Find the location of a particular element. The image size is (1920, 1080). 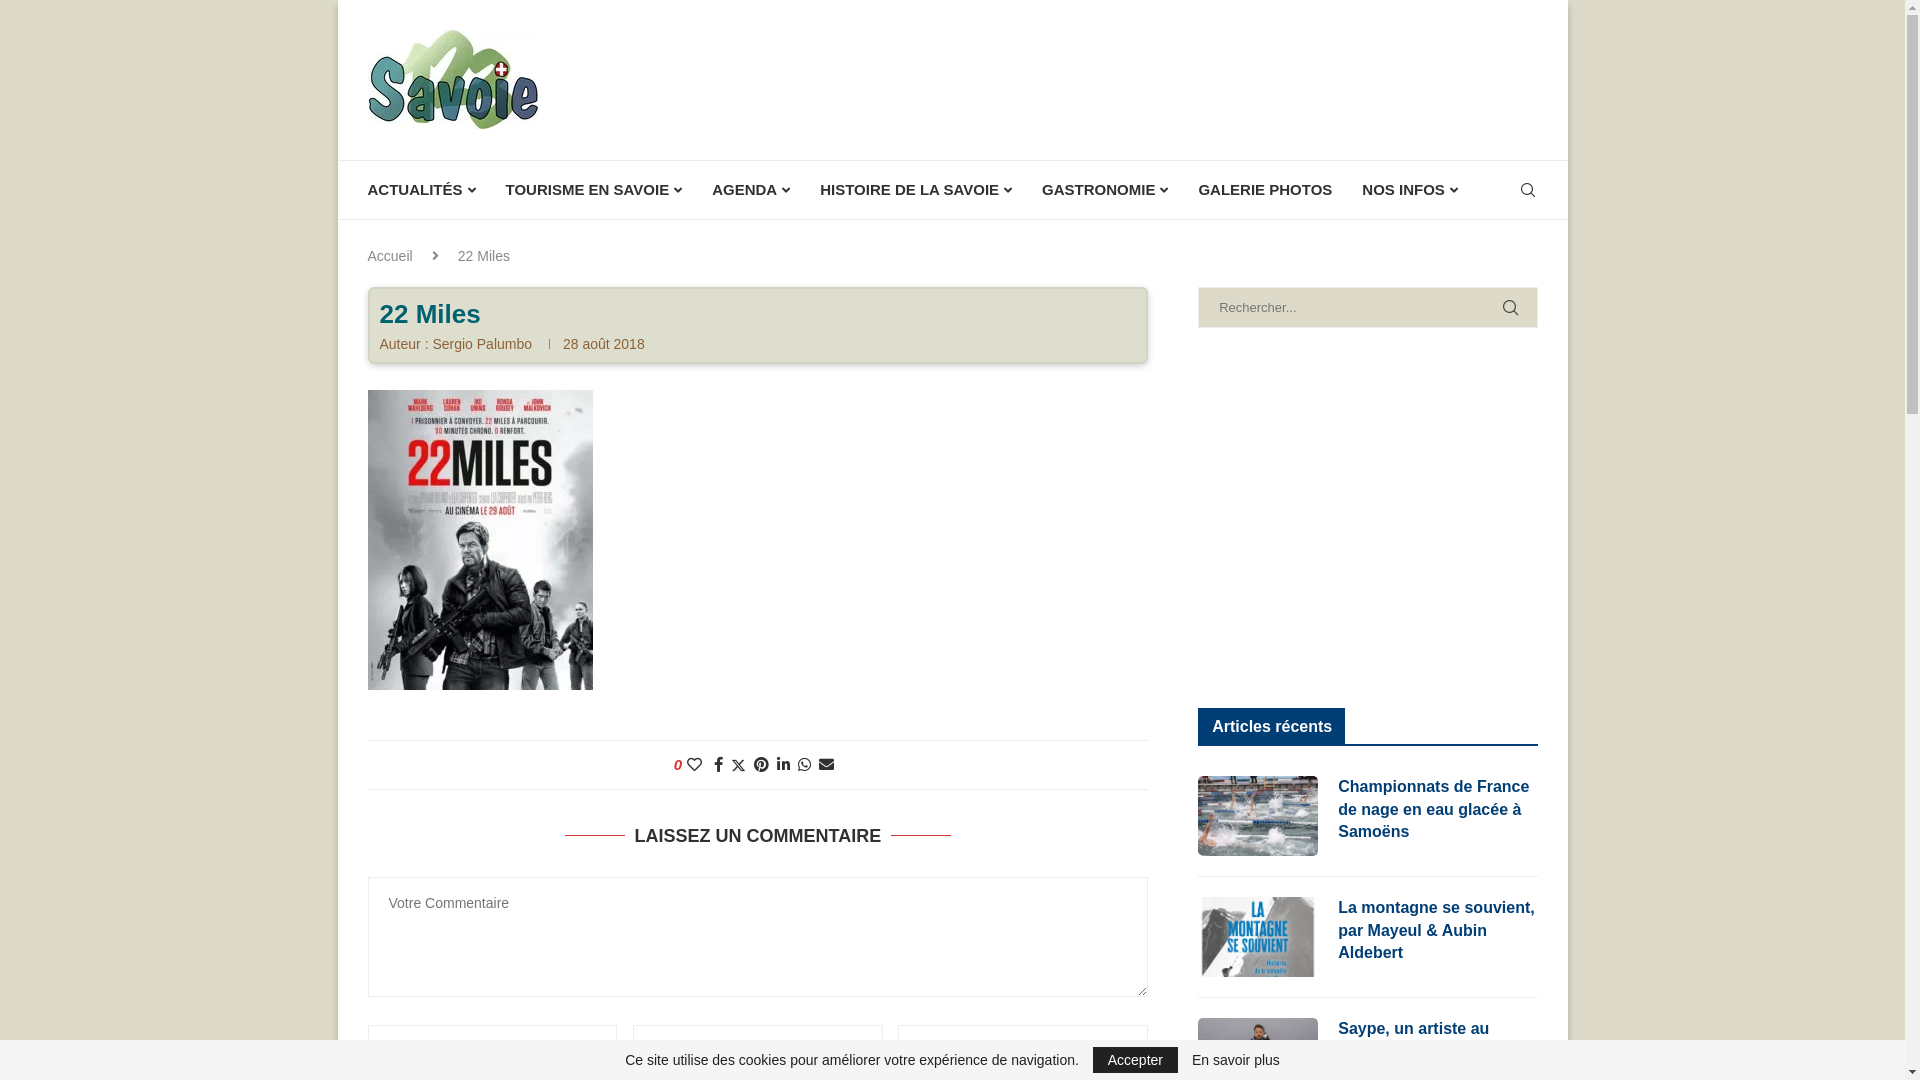

HISTOIRE DE LA SAVOIE is located at coordinates (916, 190).